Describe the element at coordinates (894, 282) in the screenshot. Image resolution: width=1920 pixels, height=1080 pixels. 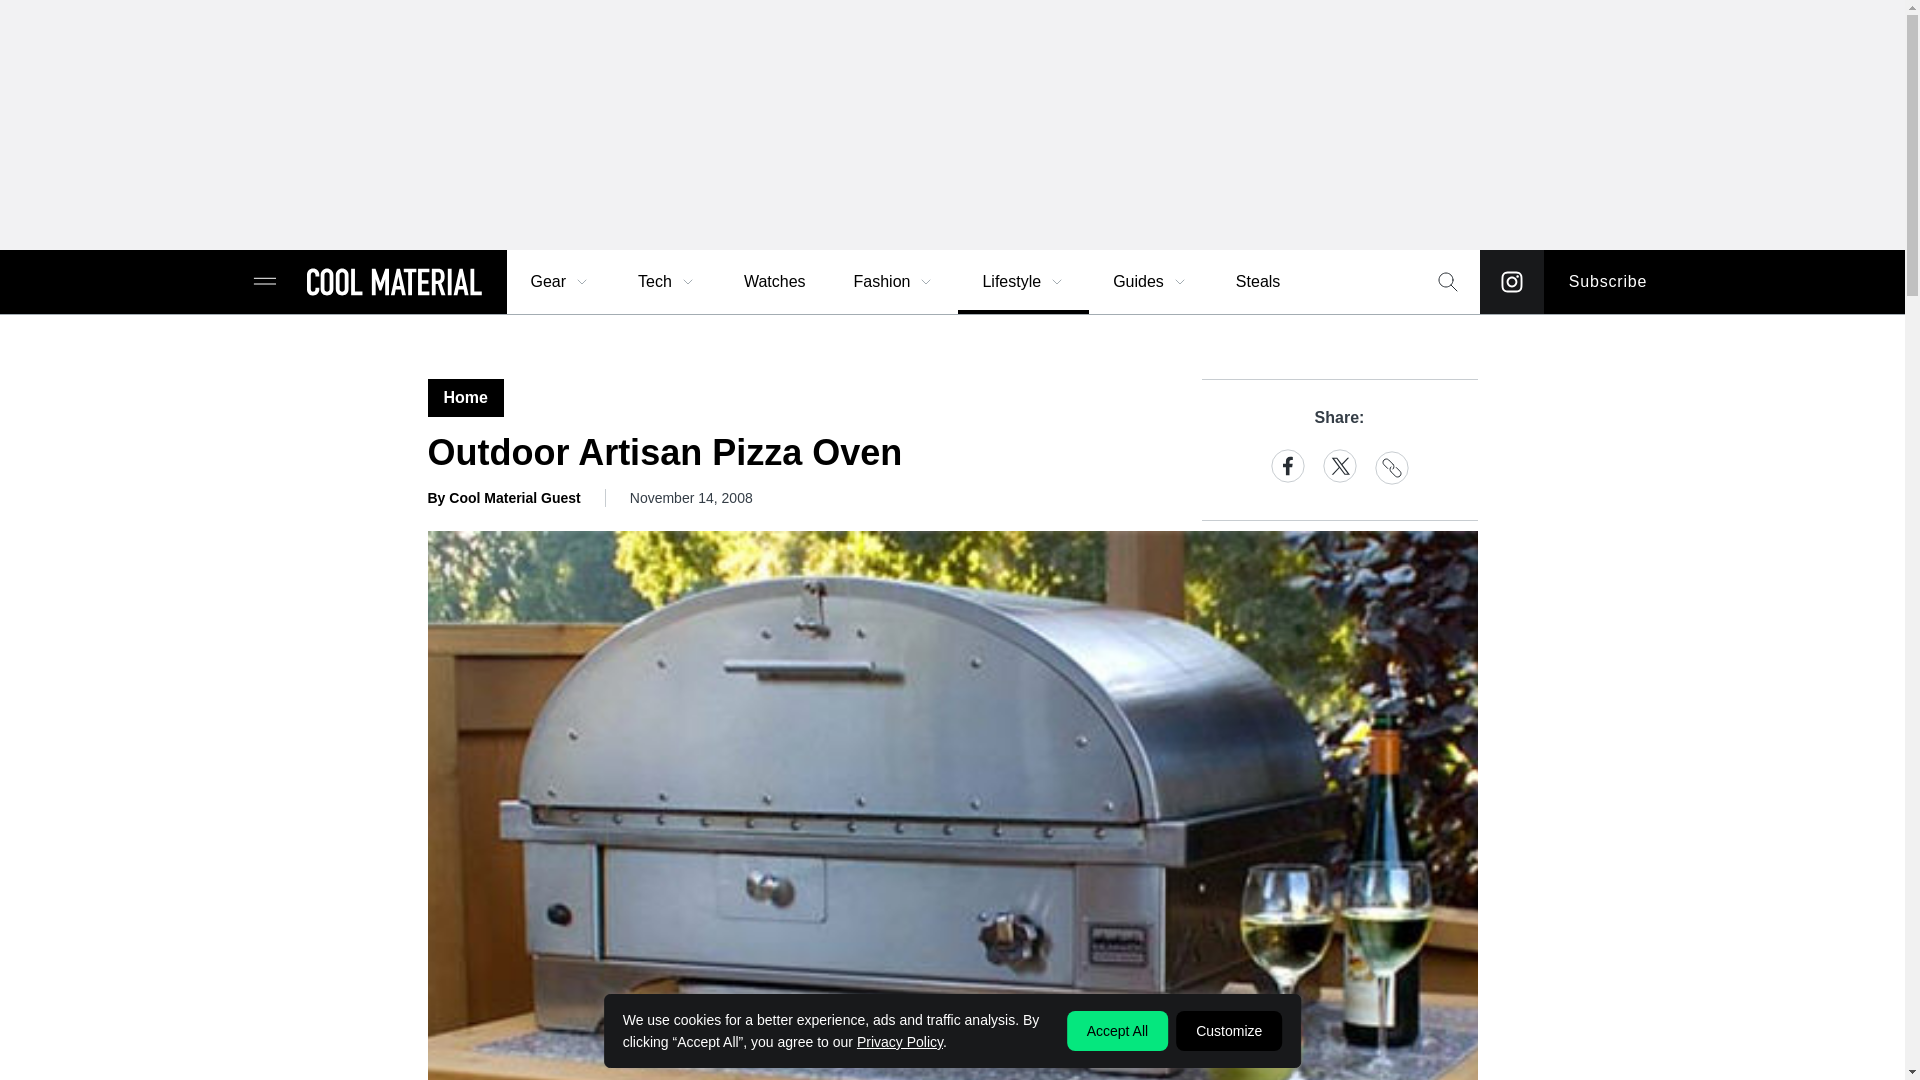
I see `Fashion` at that location.